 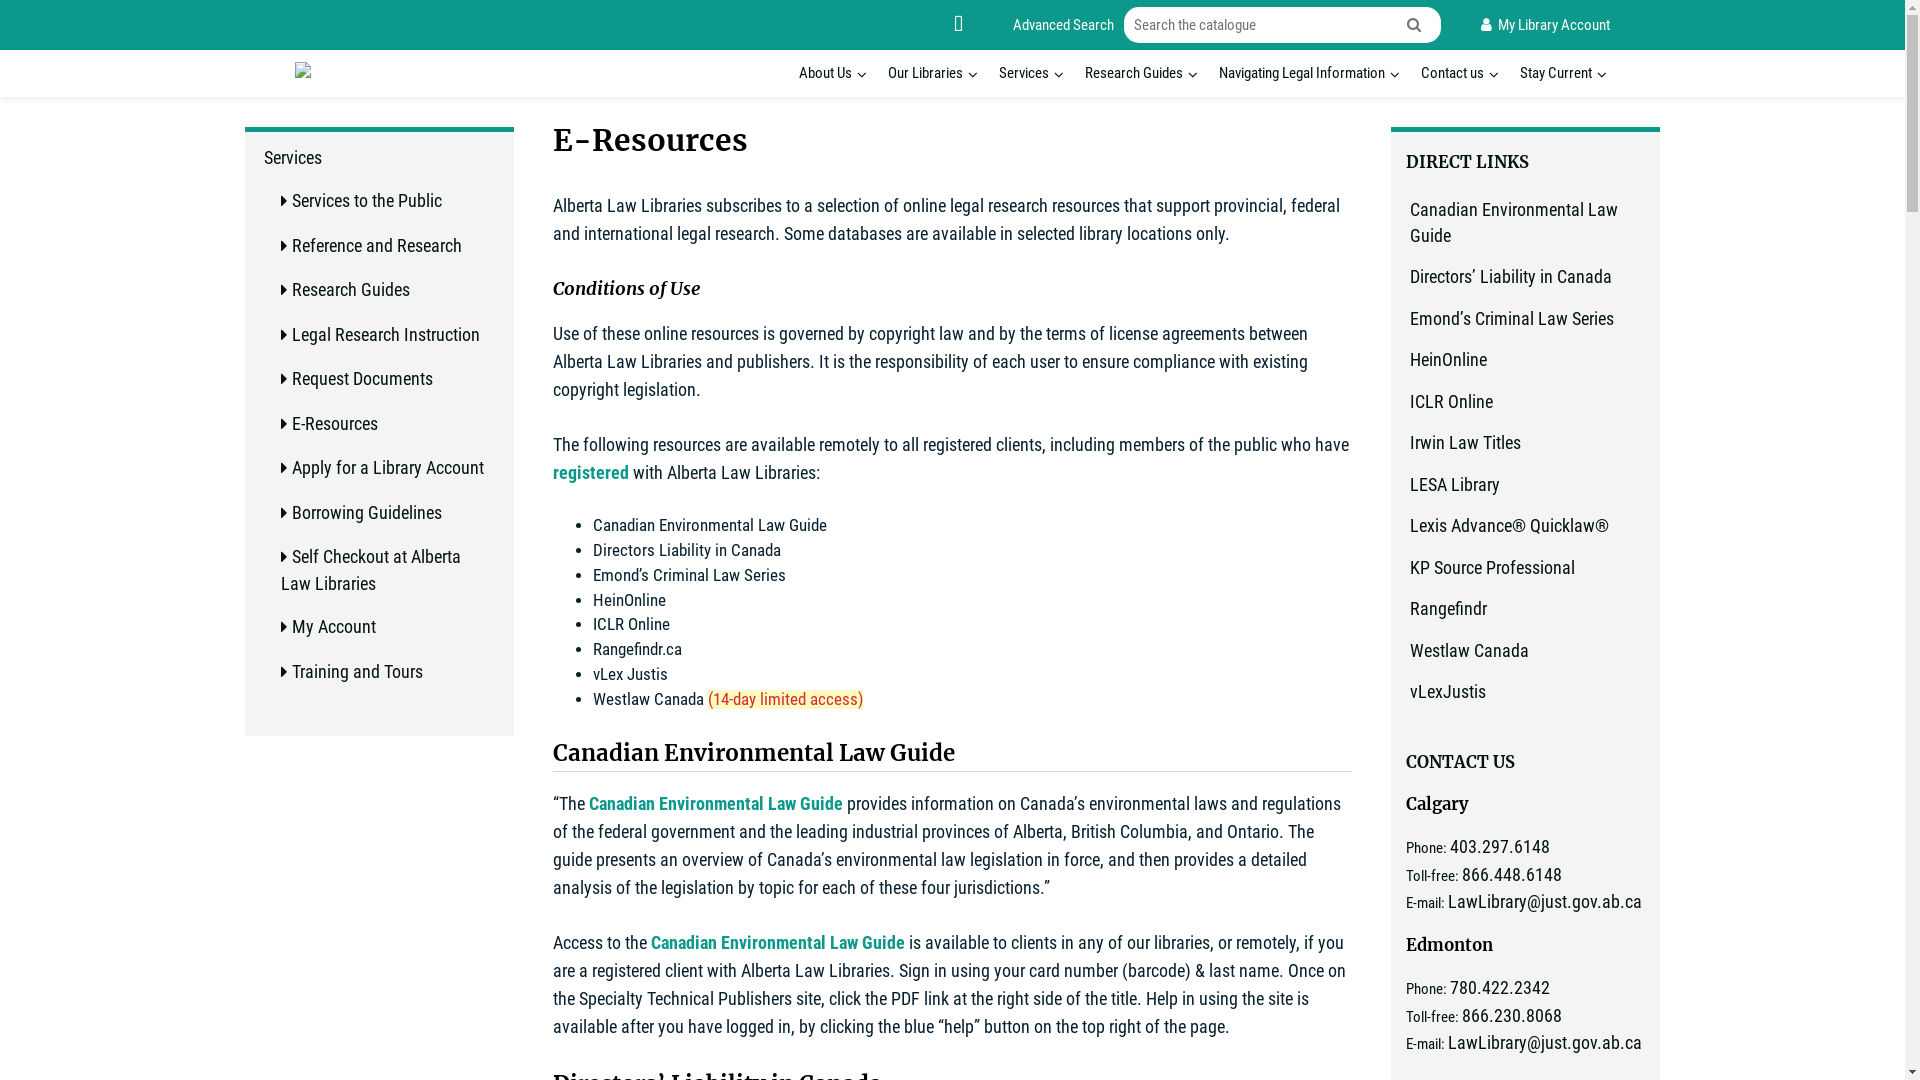 What do you see at coordinates (367, 514) in the screenshot?
I see `Borrowing Guidelines` at bounding box center [367, 514].